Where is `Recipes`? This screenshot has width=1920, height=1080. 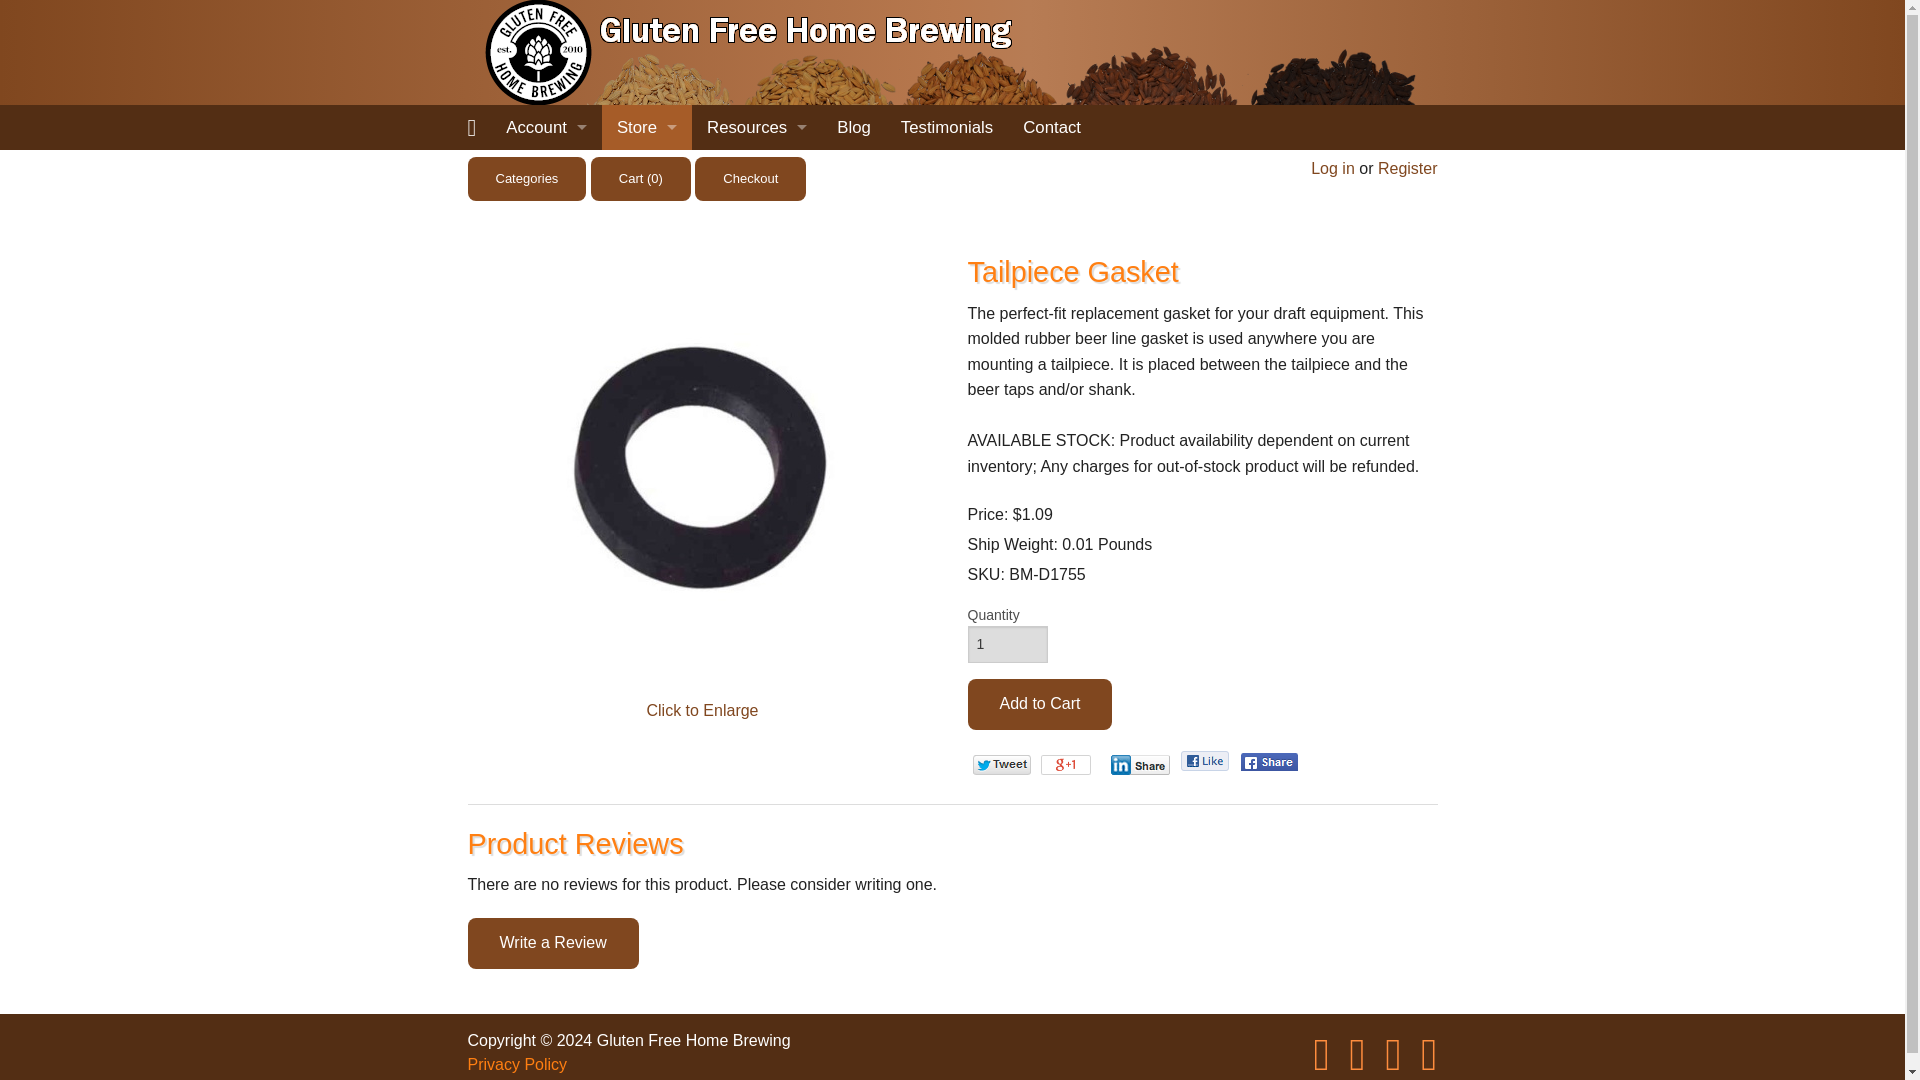
Recipes is located at coordinates (756, 172).